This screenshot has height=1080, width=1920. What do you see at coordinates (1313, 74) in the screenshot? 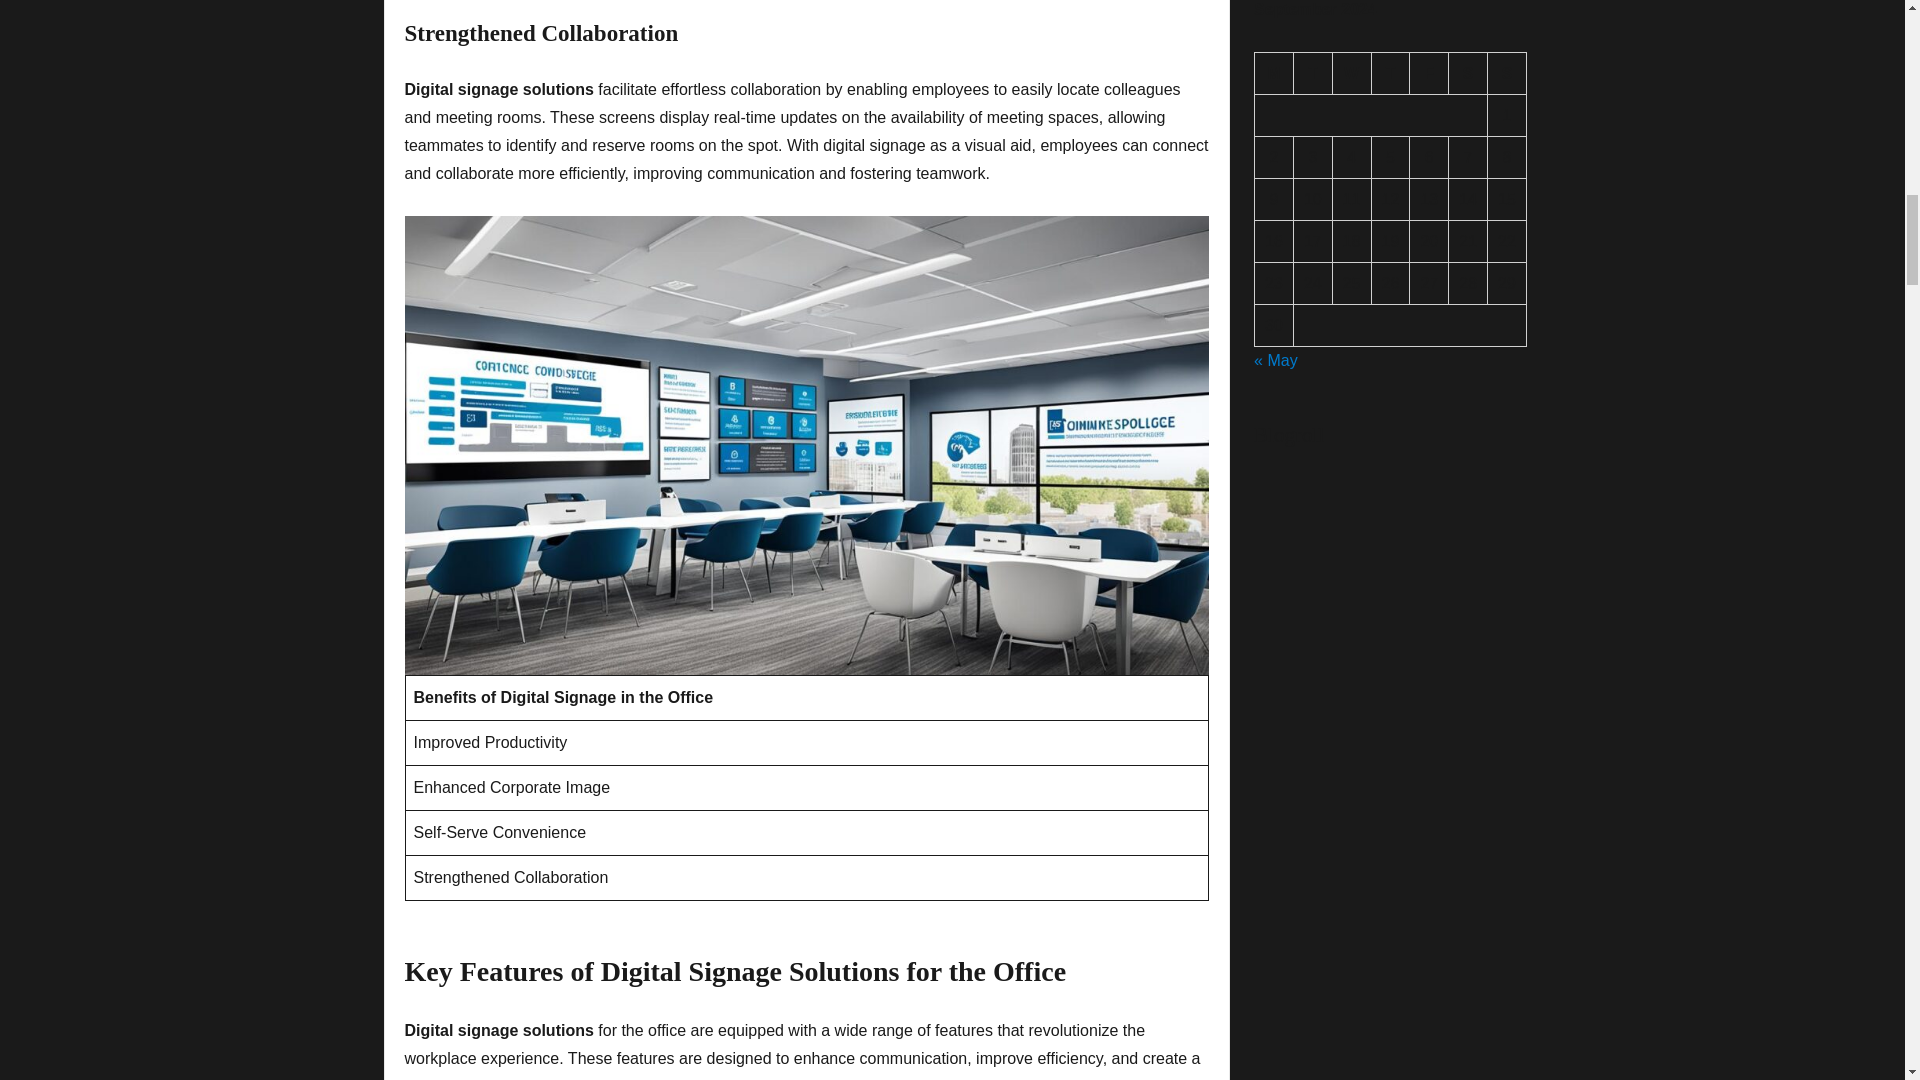
I see `Tuesday` at bounding box center [1313, 74].